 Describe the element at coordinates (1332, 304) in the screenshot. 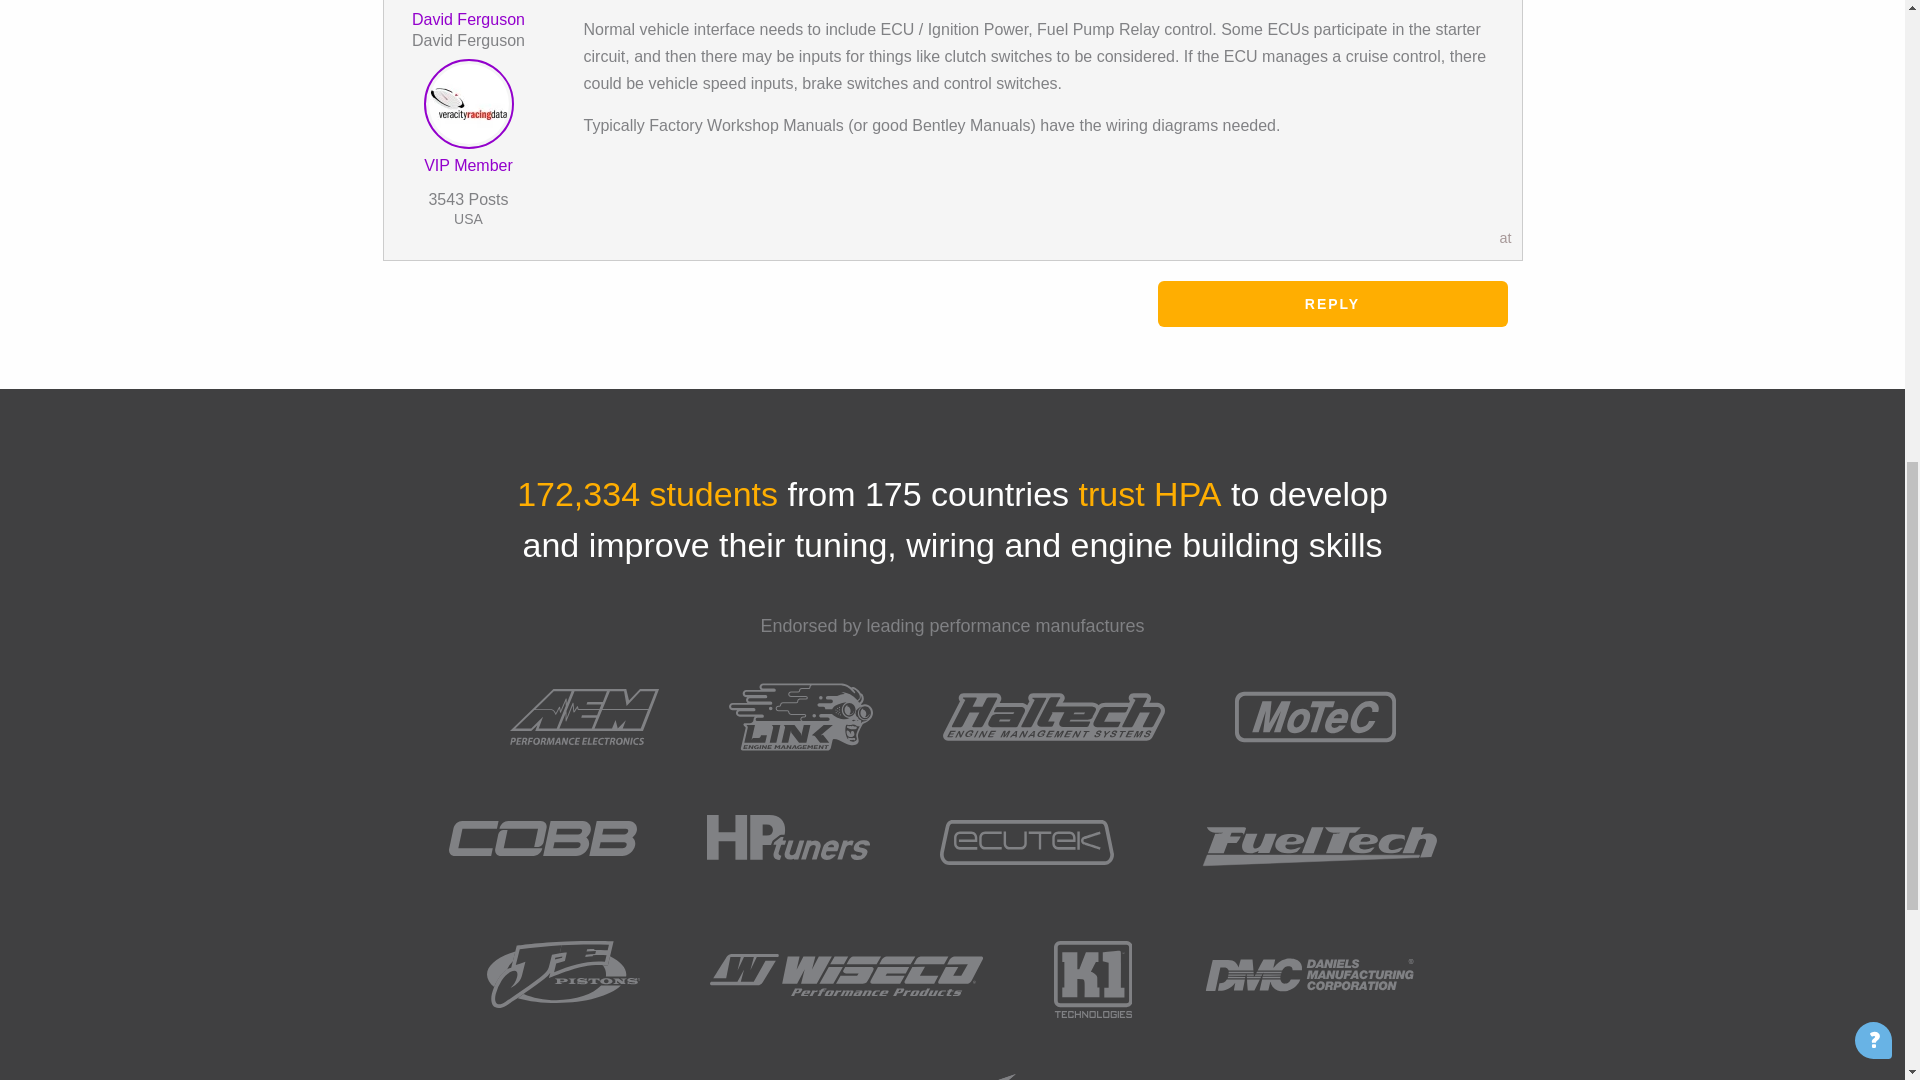

I see `Click here to reply to this topic` at that location.